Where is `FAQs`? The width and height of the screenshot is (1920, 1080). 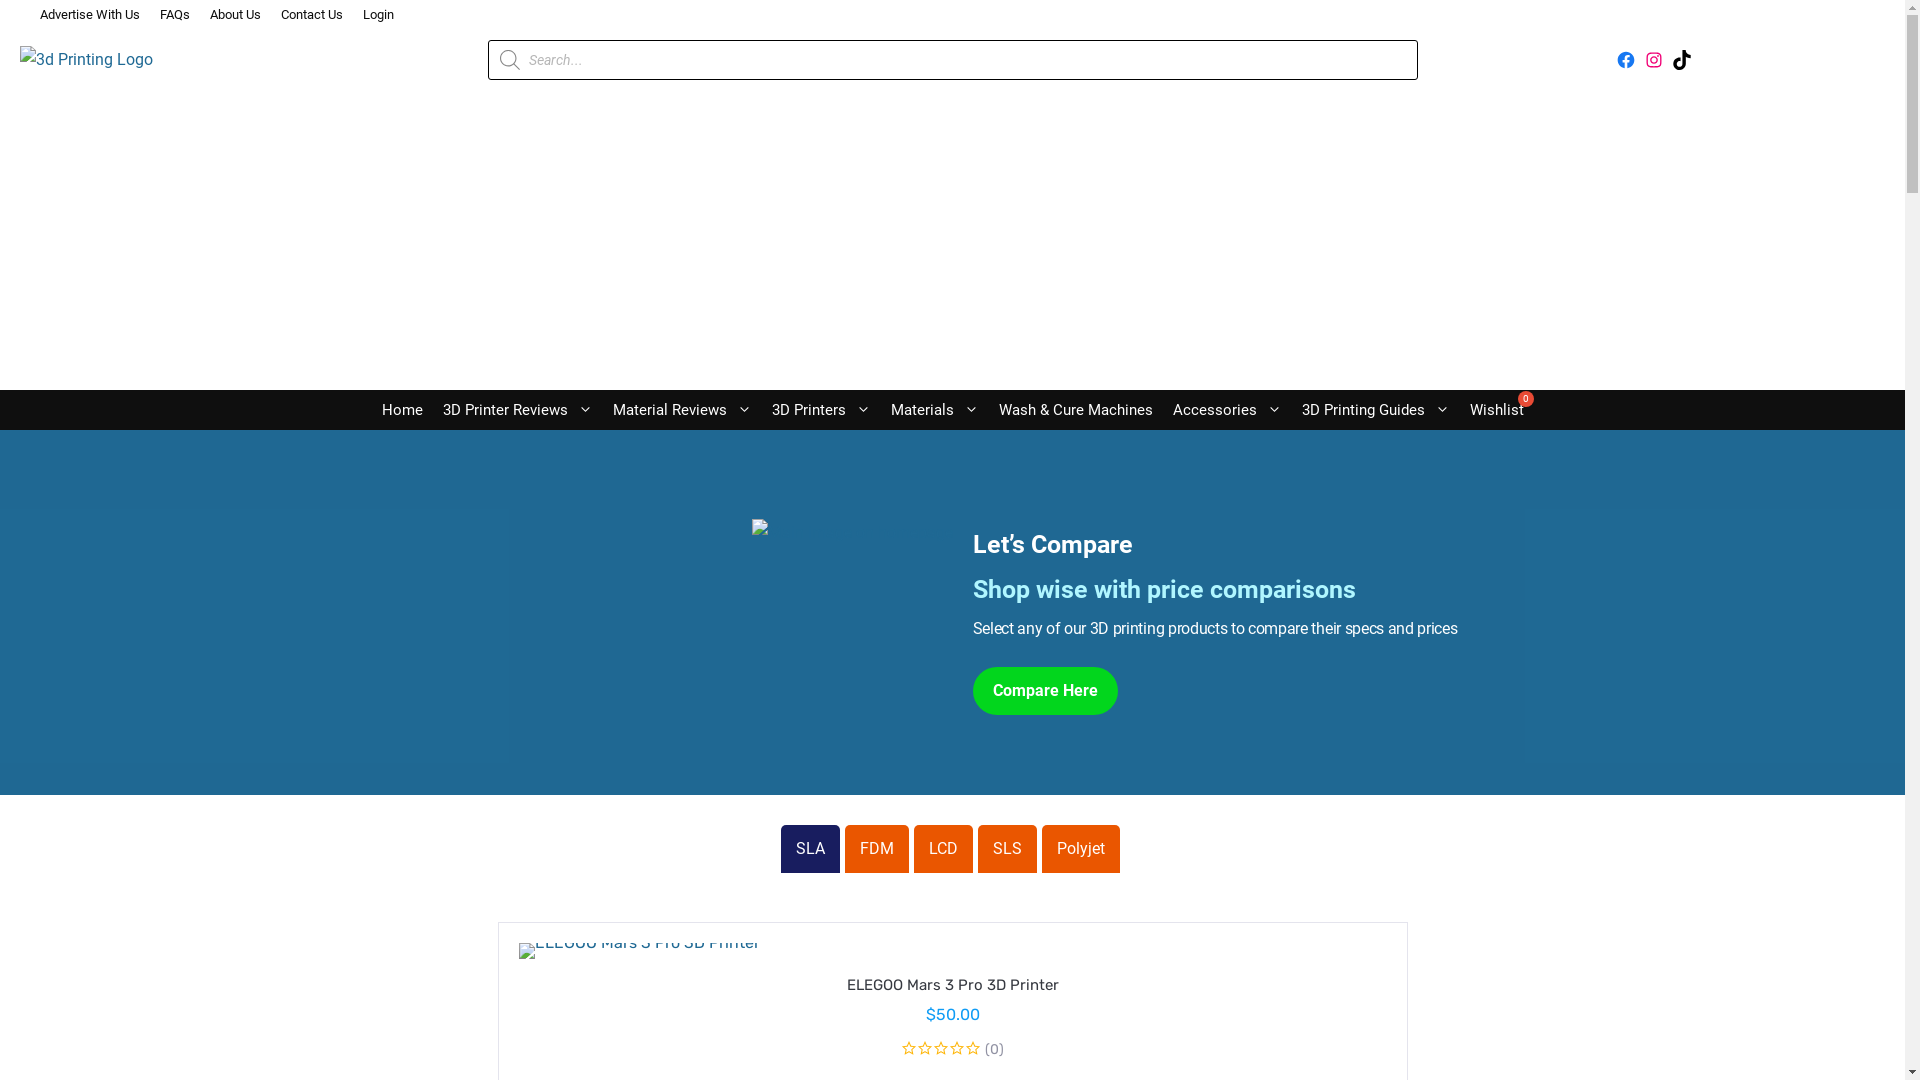
FAQs is located at coordinates (175, 15).